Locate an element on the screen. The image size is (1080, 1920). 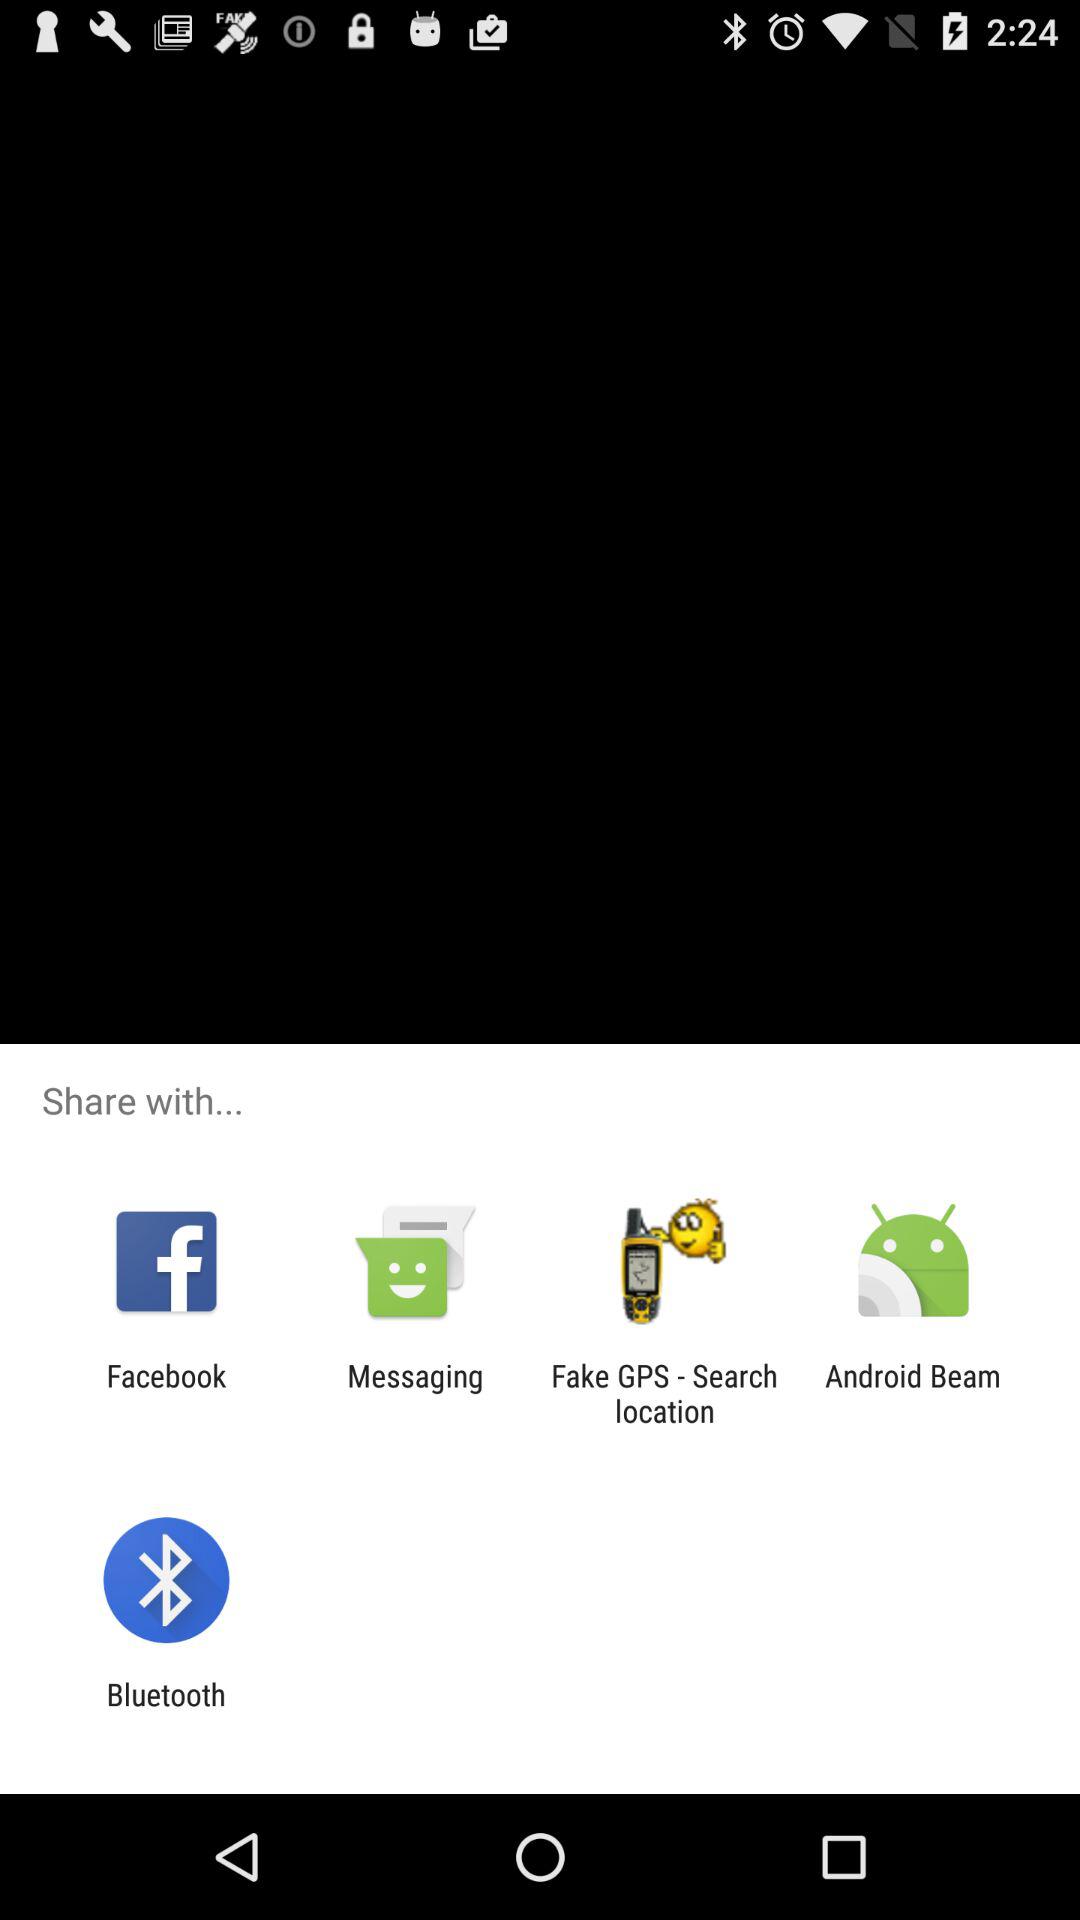
tap app next to fake gps search is located at coordinates (415, 1393).